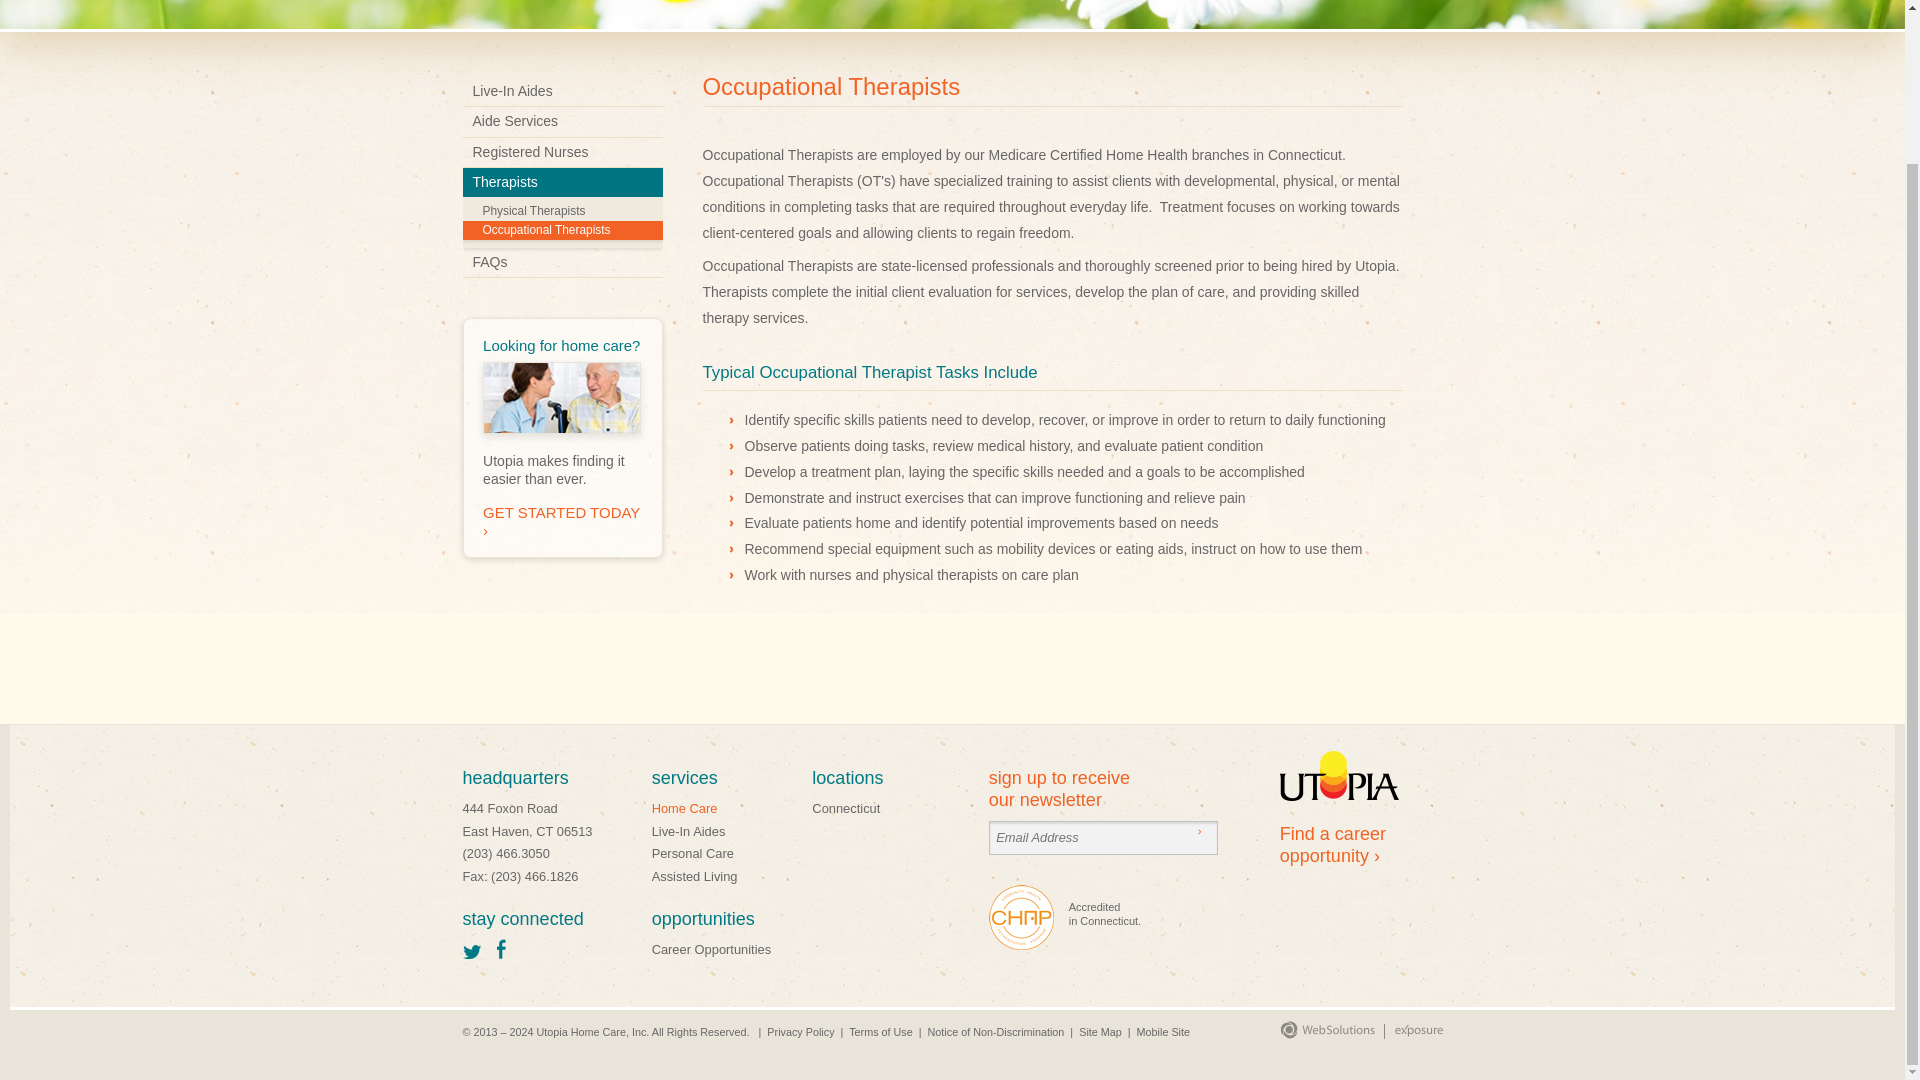 Image resolution: width=1920 pixels, height=1080 pixels. I want to click on Occupational Therapists, so click(562, 230).